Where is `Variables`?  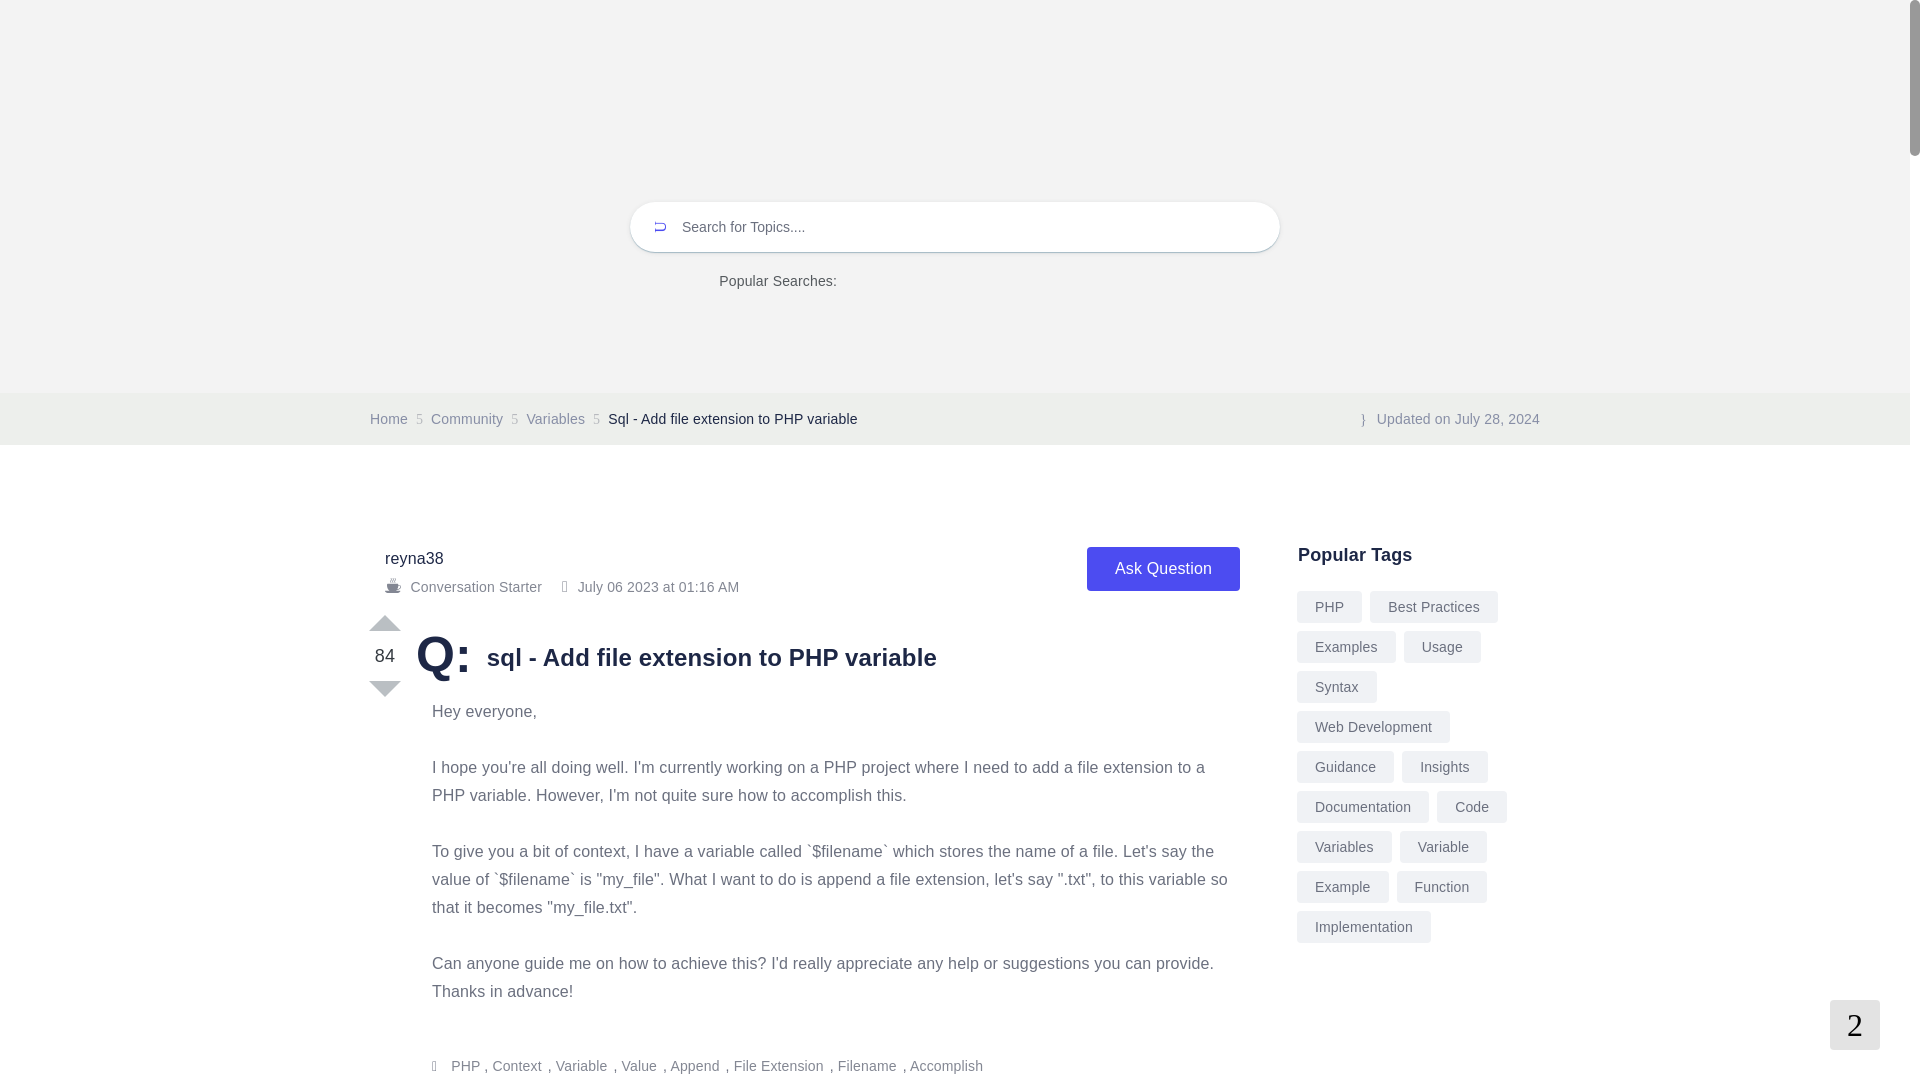
Variables is located at coordinates (556, 418).